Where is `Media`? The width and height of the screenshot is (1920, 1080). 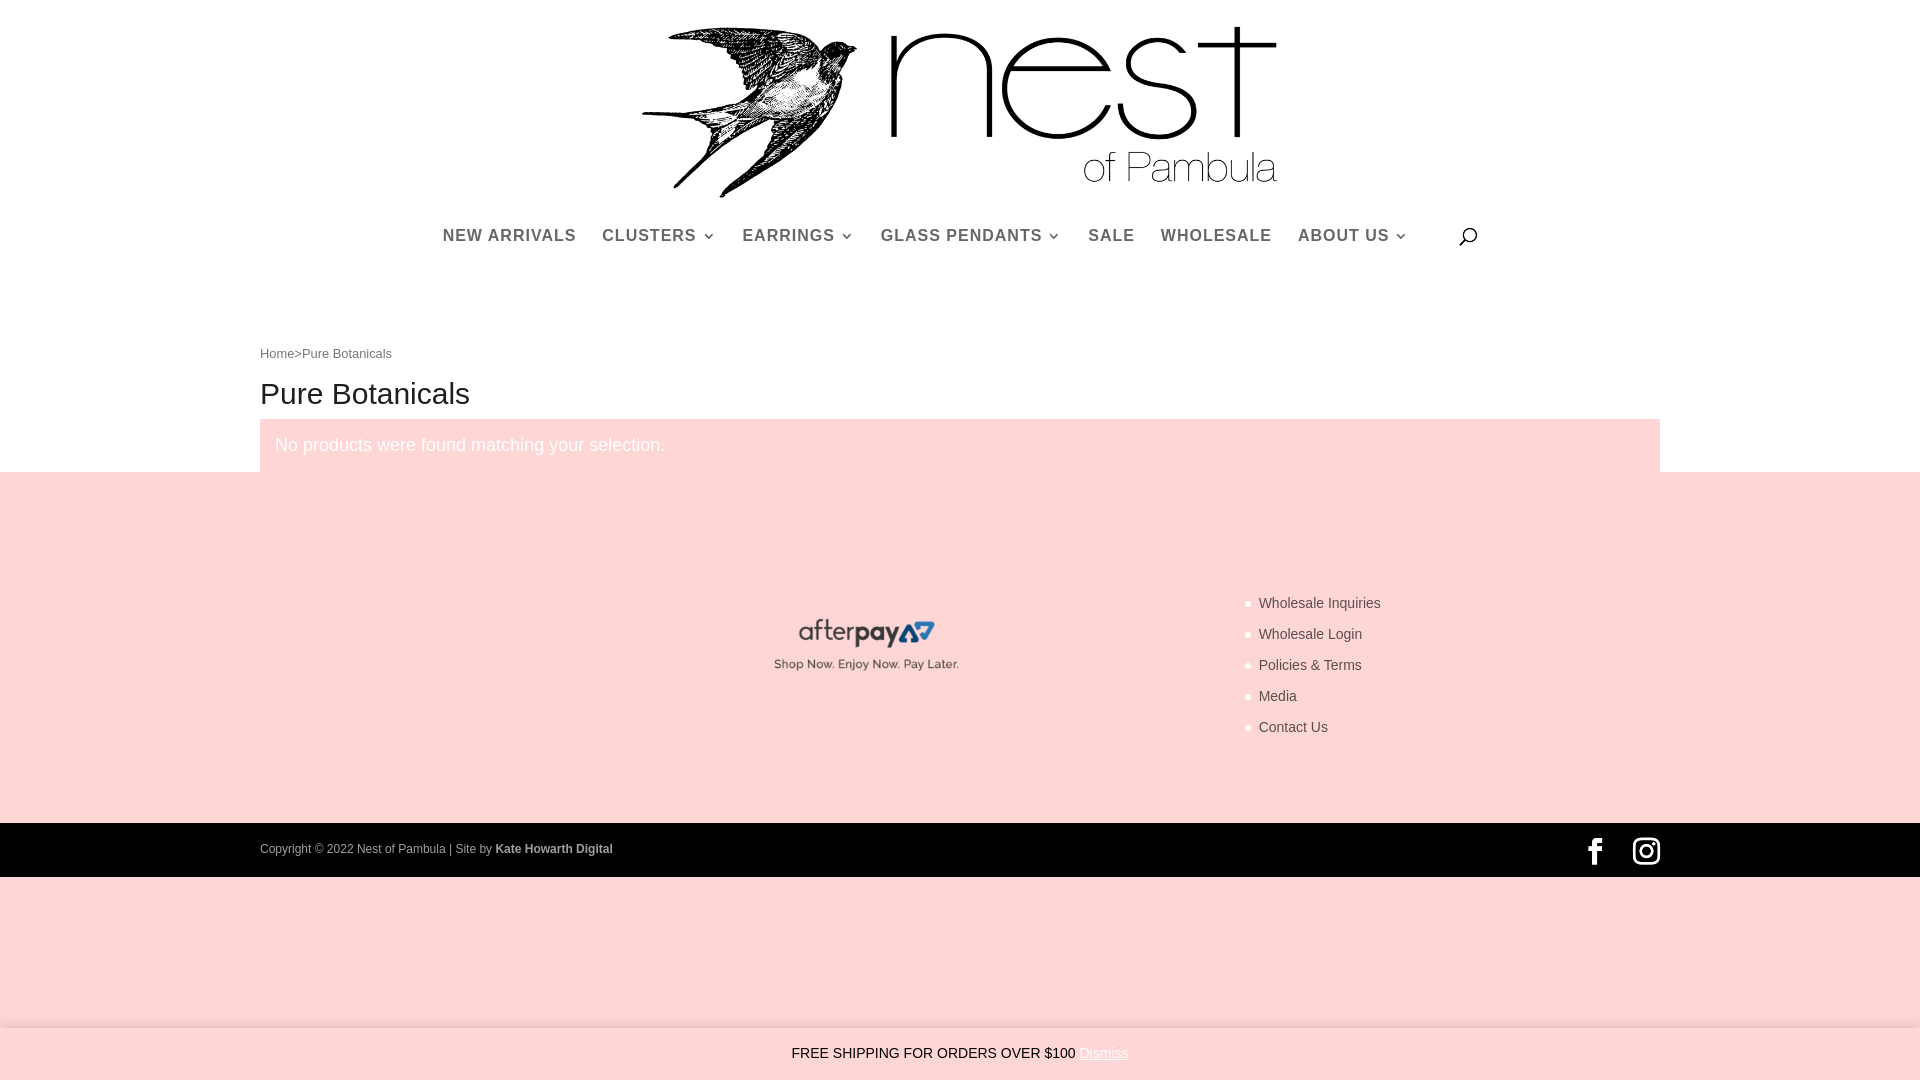
Media is located at coordinates (1278, 696).